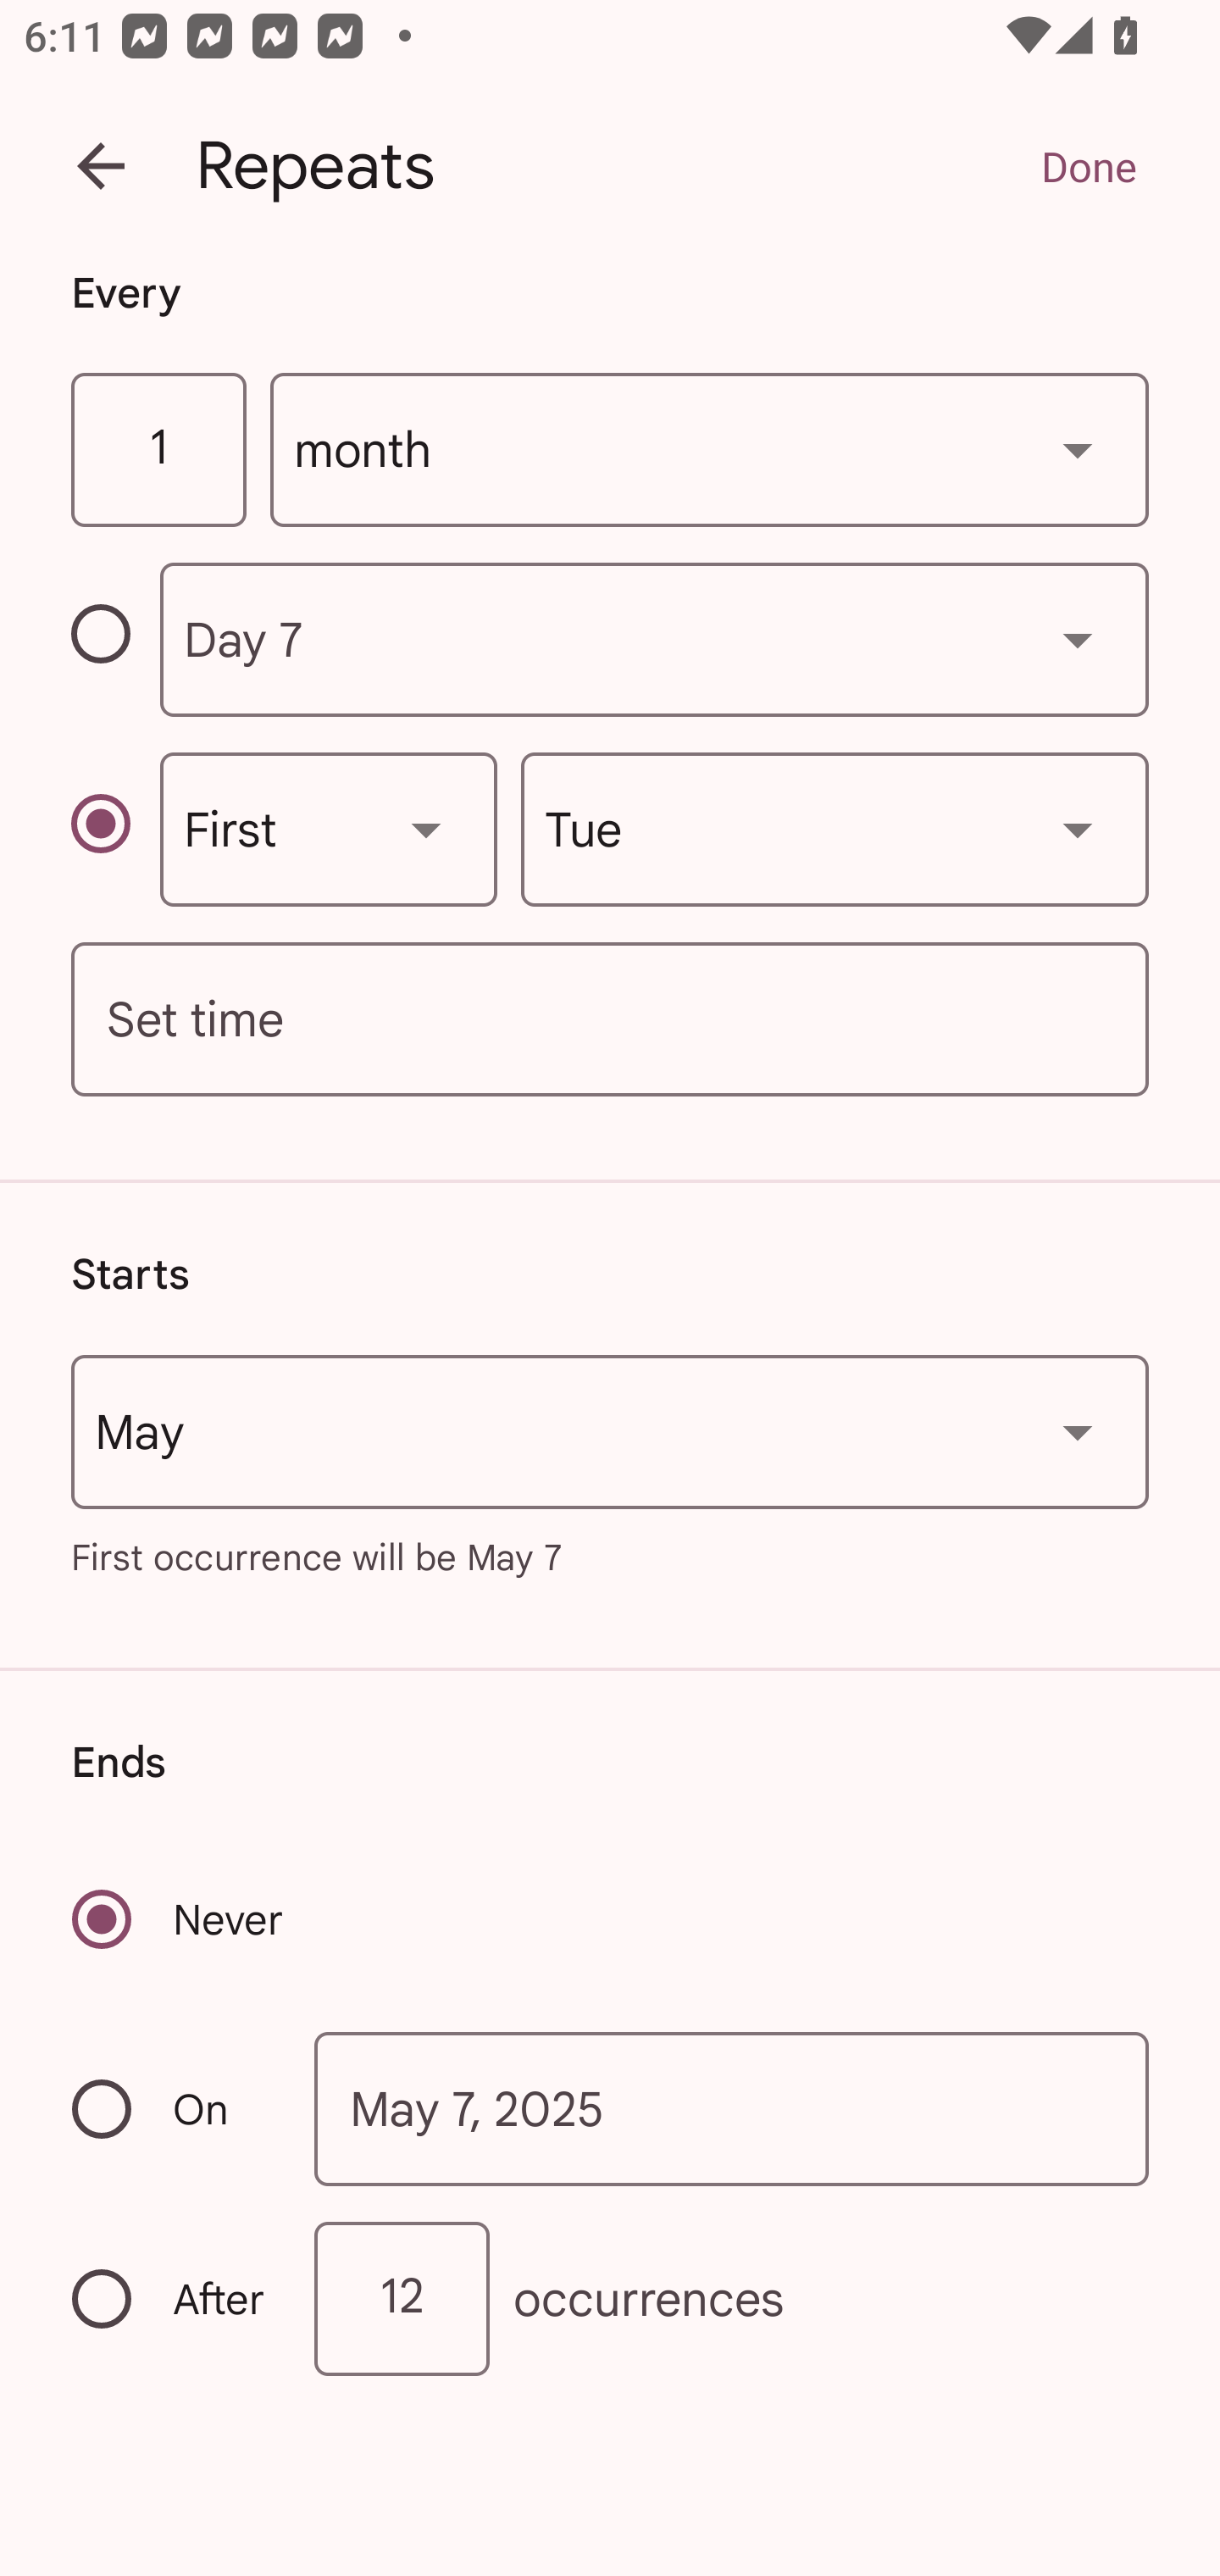 The image size is (1220, 2576). Describe the element at coordinates (1078, 1432) in the screenshot. I see `Show dropdown menu` at that location.